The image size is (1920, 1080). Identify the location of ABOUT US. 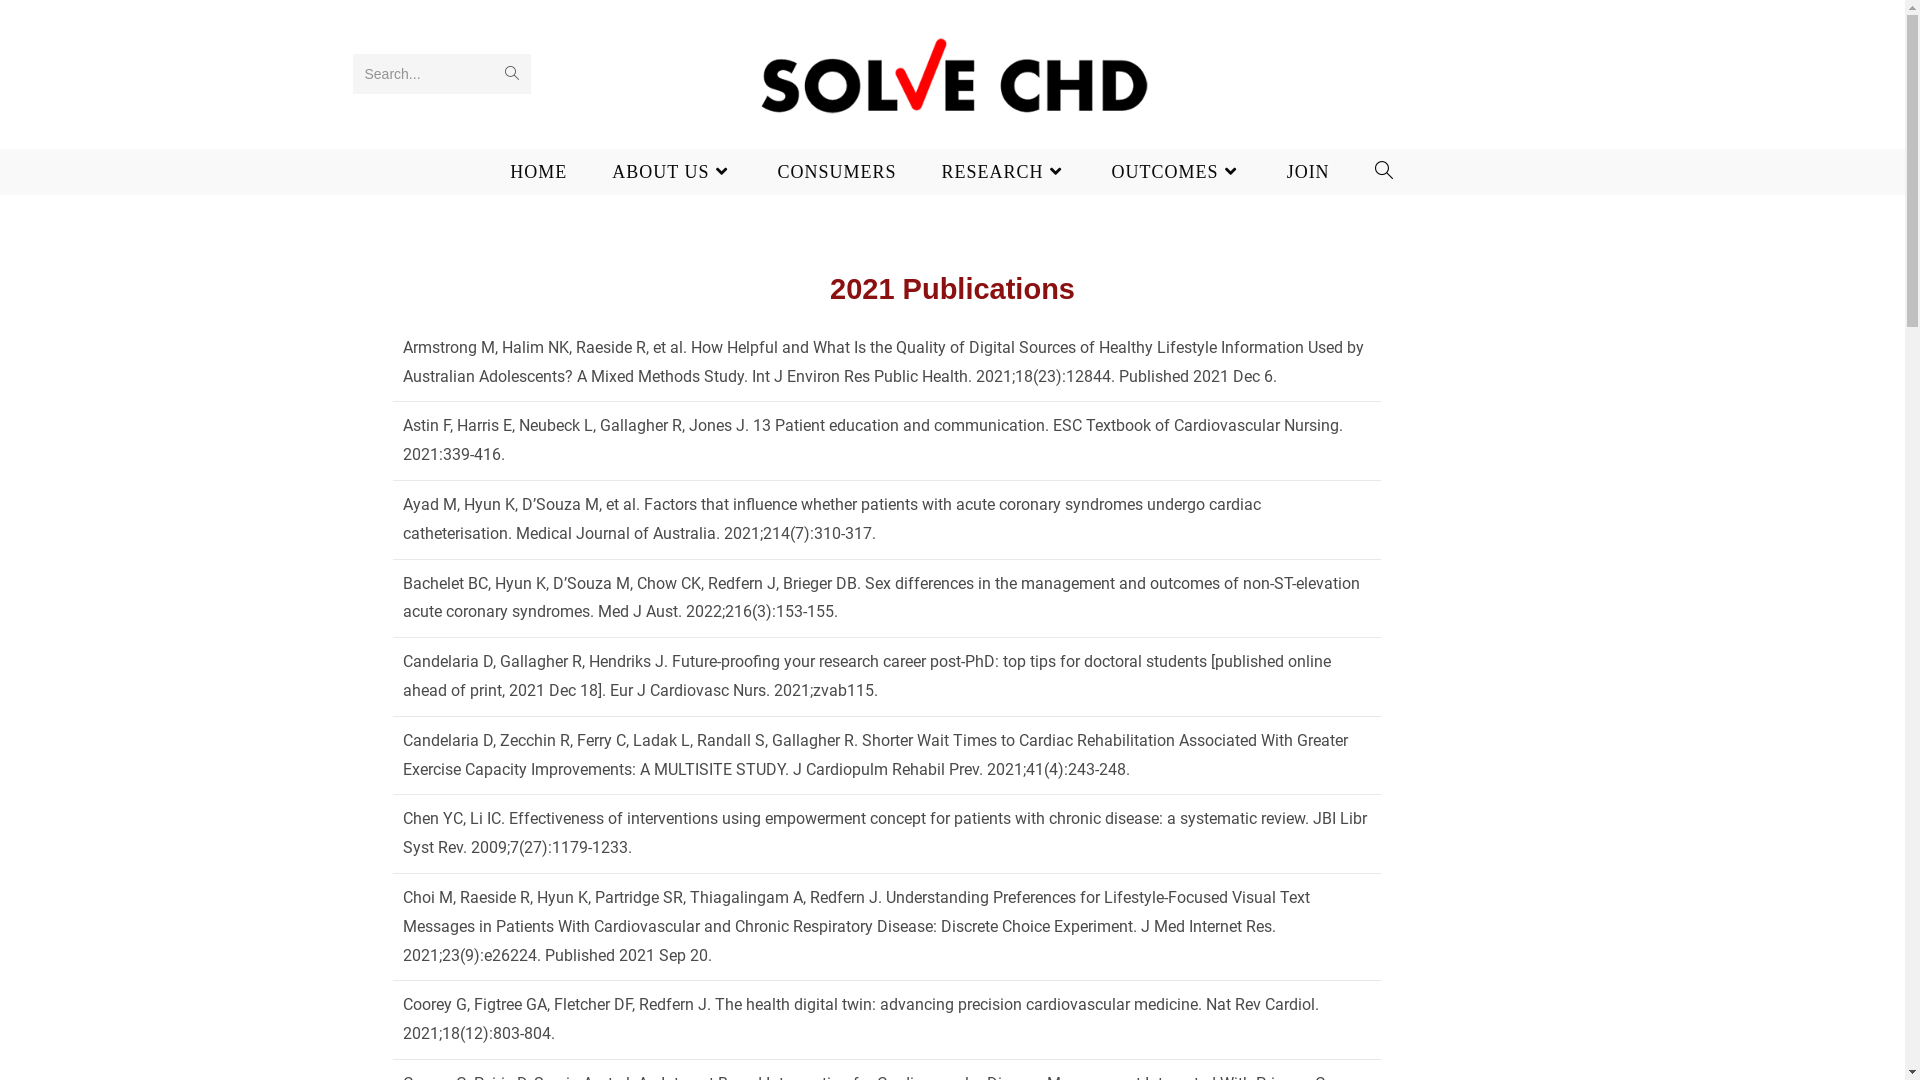
(672, 172).